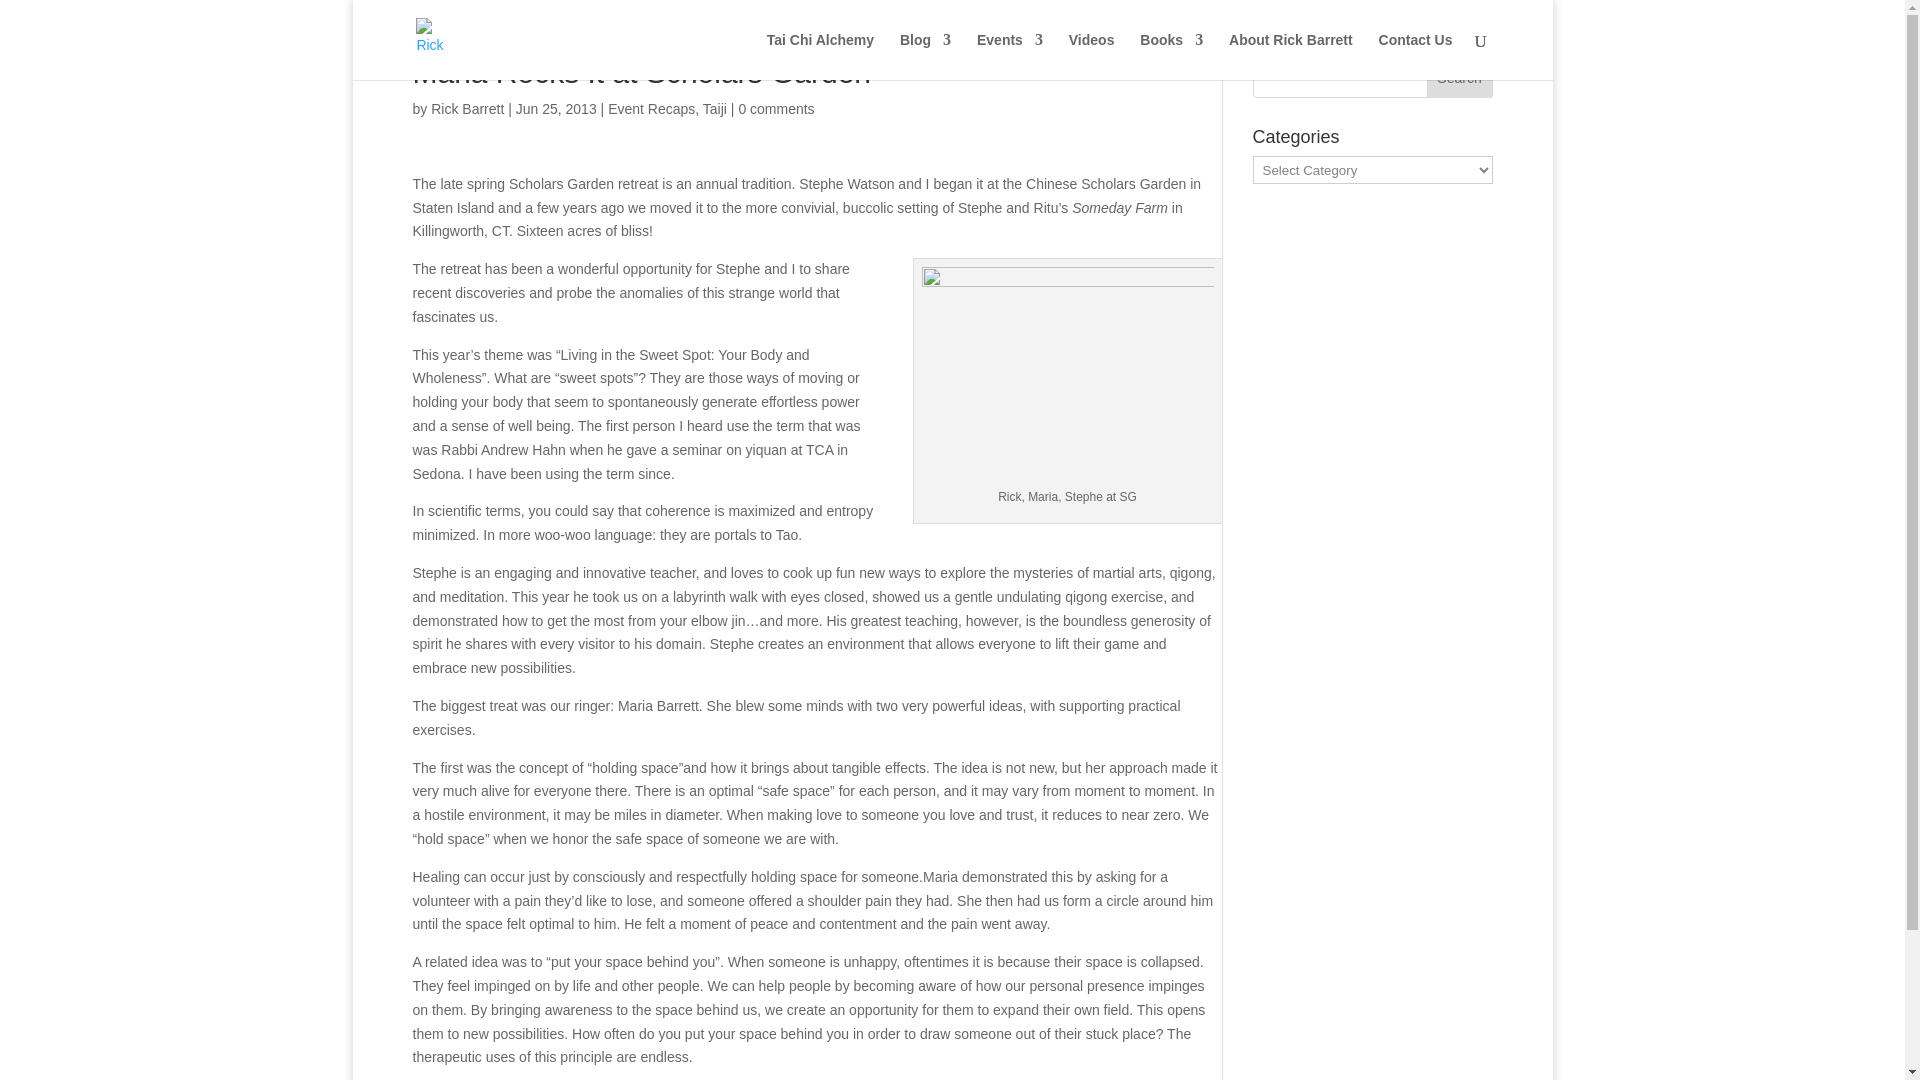 The image size is (1920, 1080). I want to click on Videos, so click(1092, 56).